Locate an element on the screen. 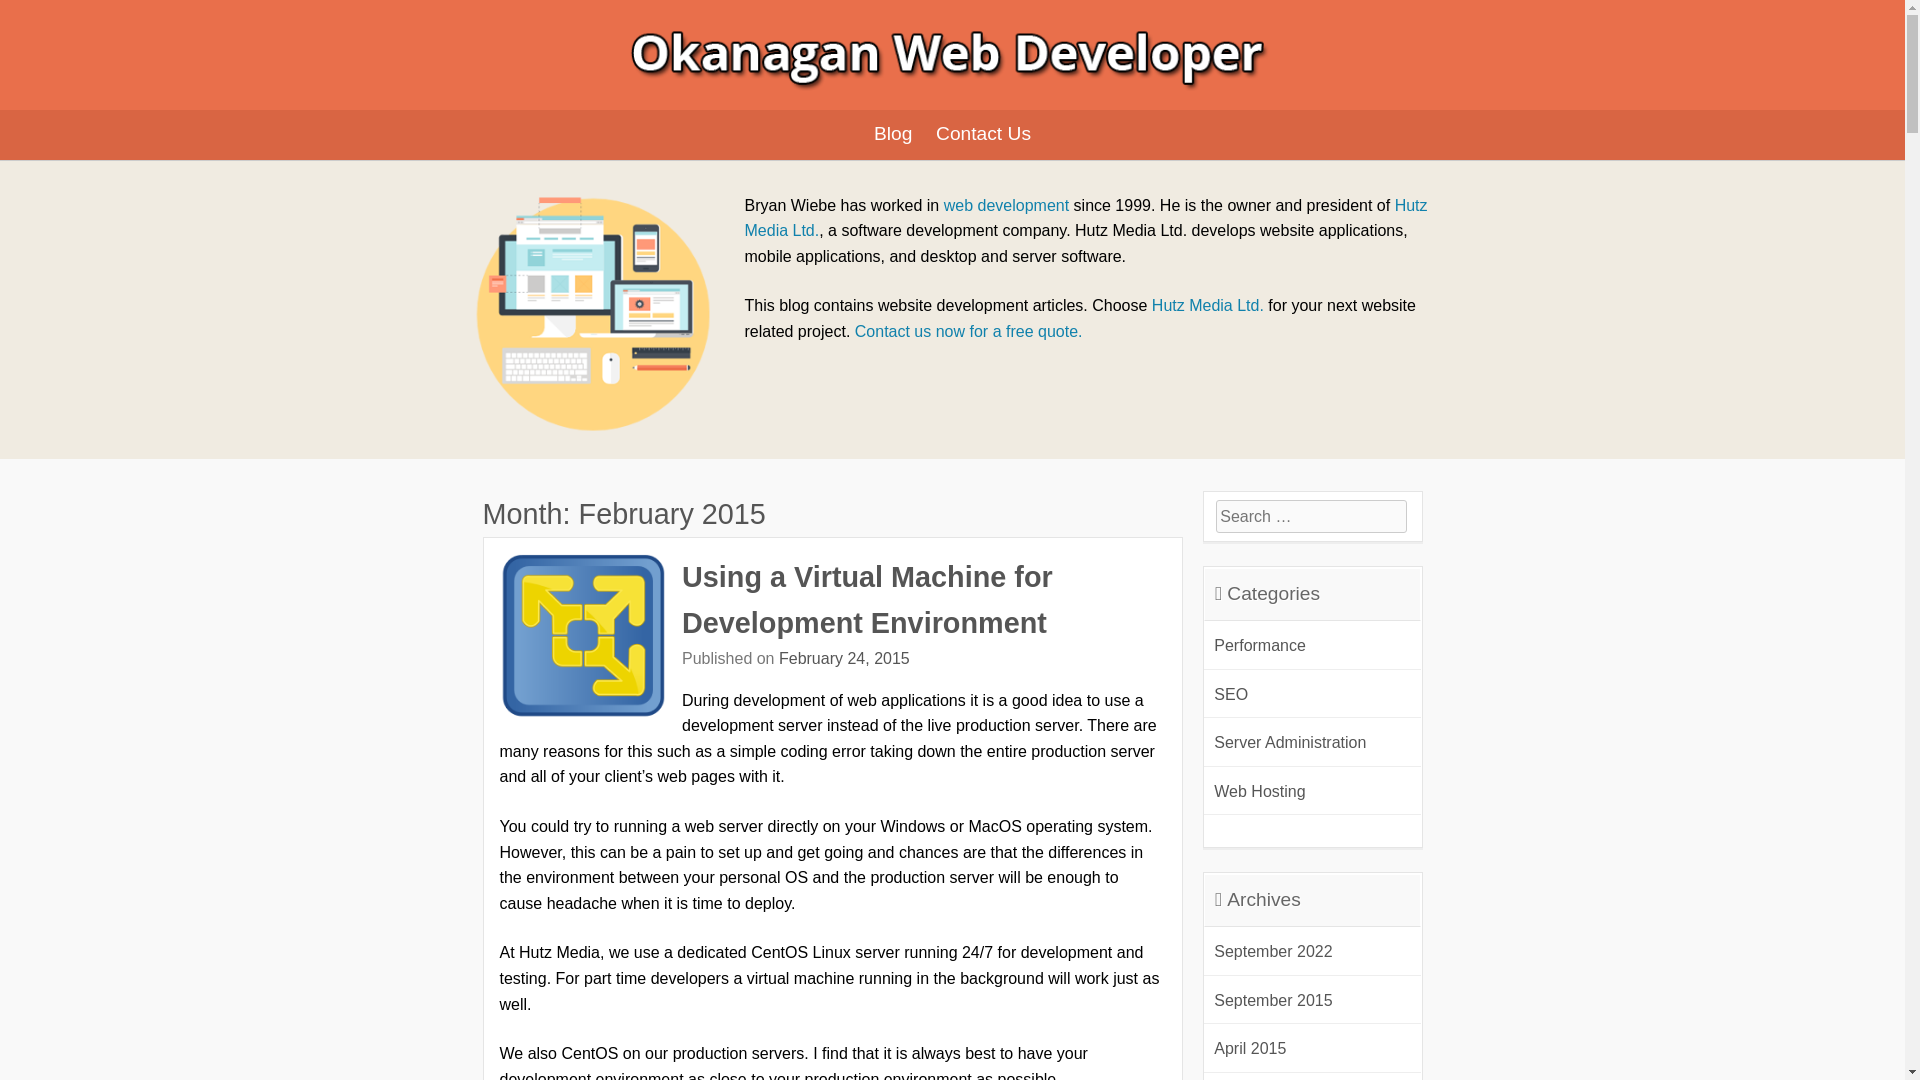 This screenshot has height=1080, width=1920. Blog is located at coordinates (892, 134).